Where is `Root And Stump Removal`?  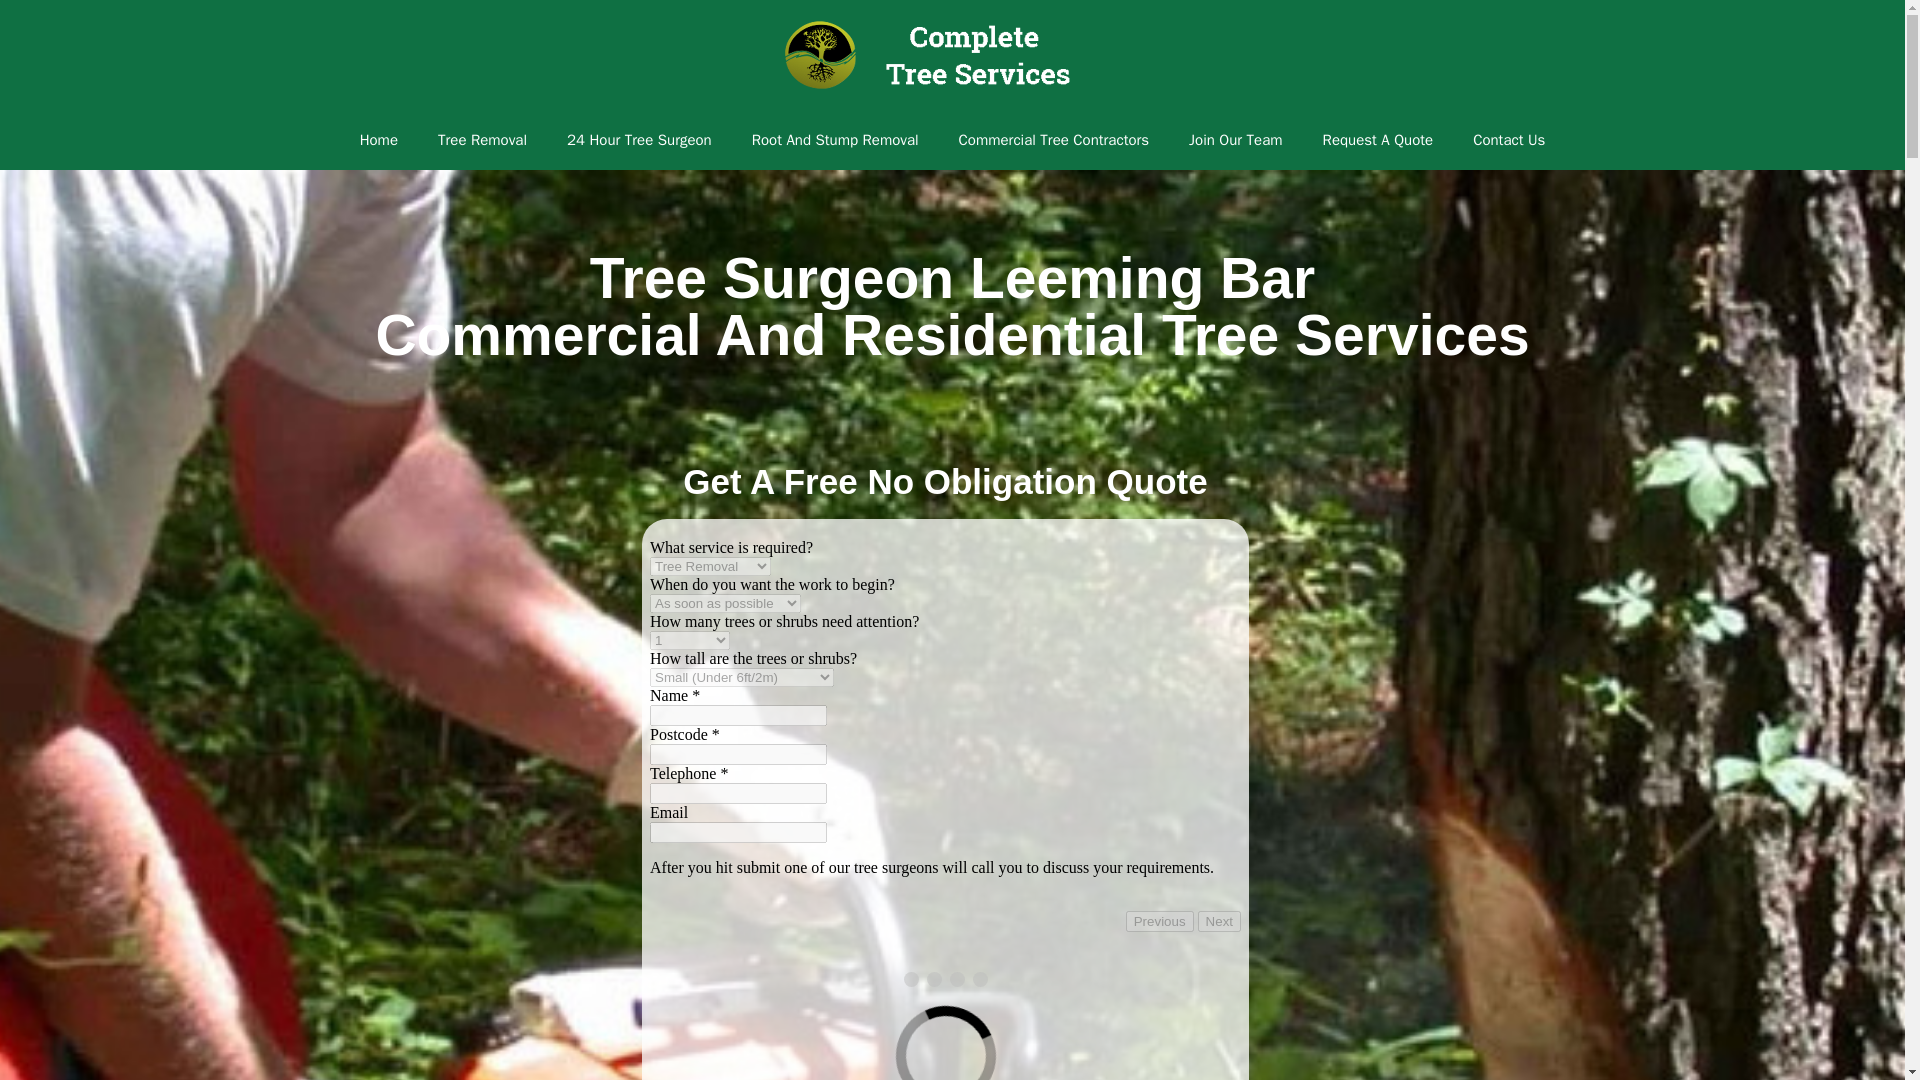
Root And Stump Removal is located at coordinates (834, 140).